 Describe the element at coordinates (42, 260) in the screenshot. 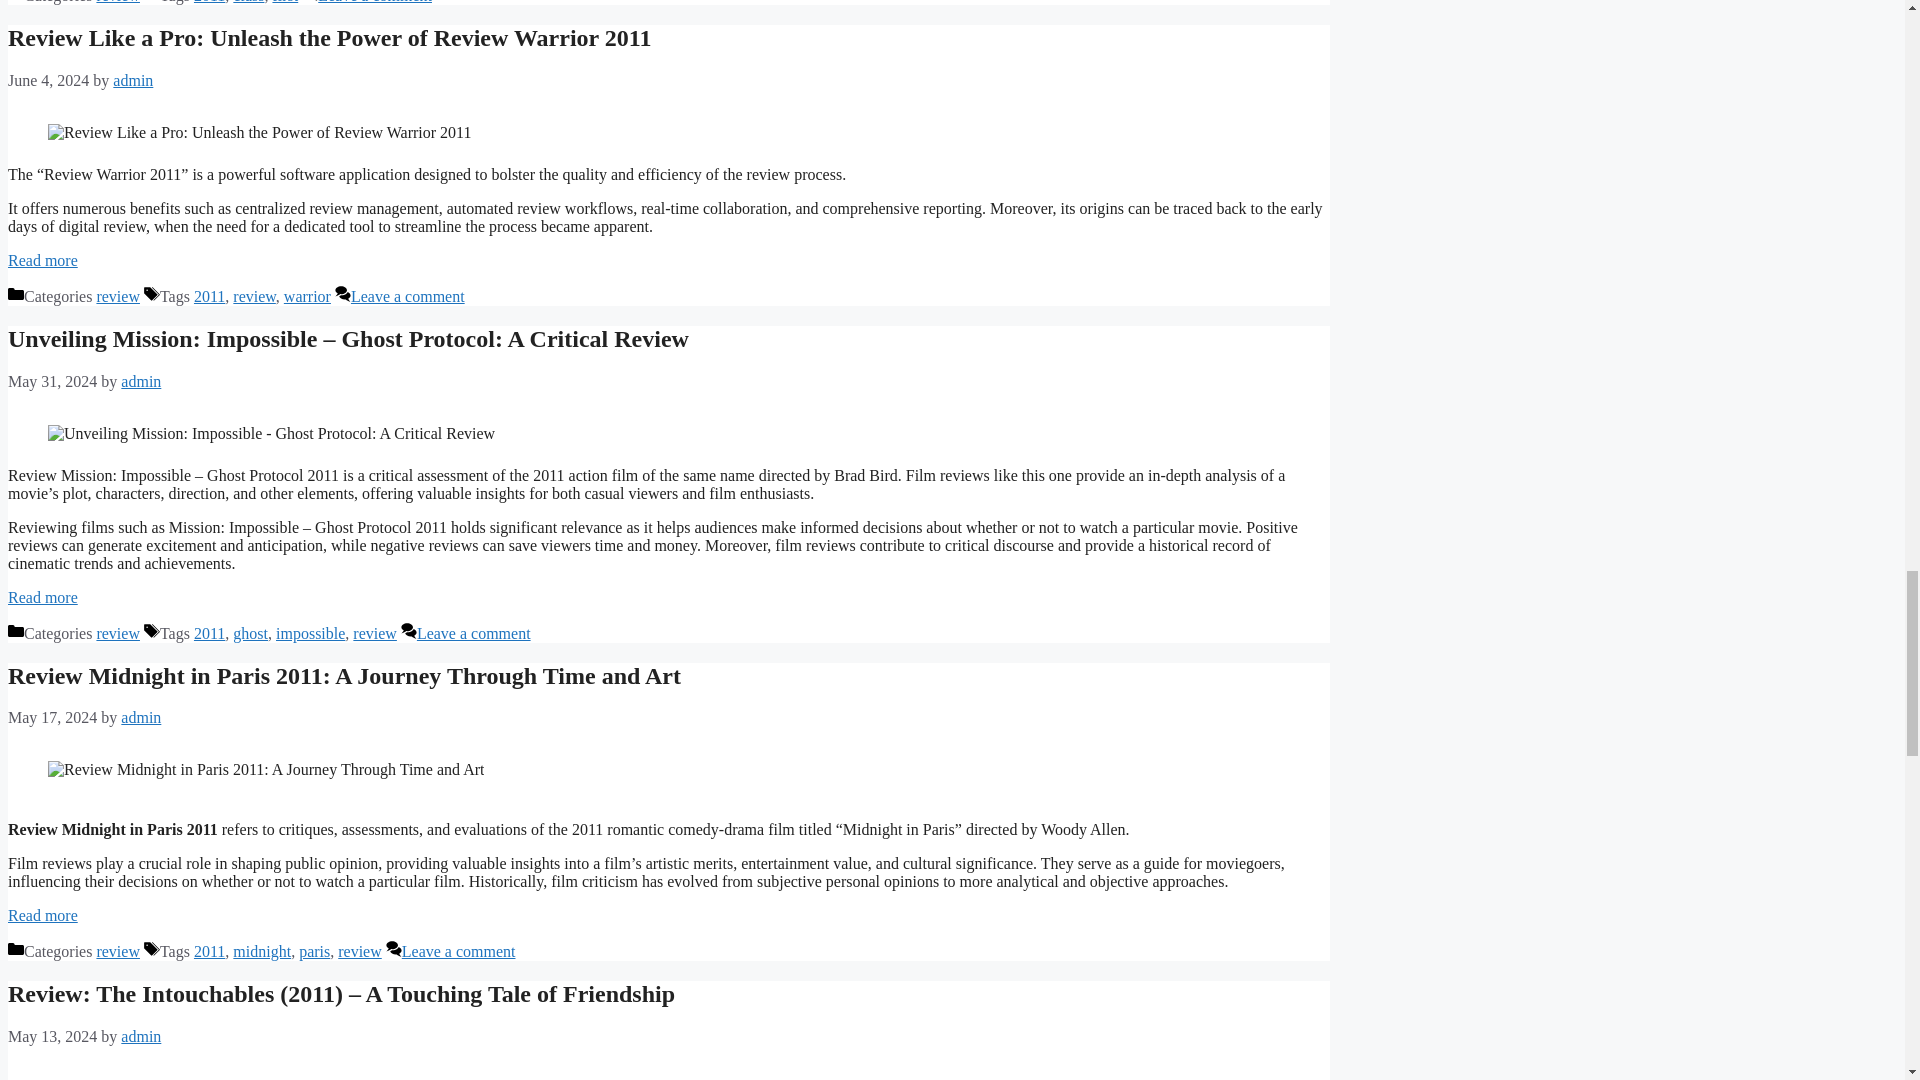

I see `Review Like a Pro: Unleash the Power of Review Warrior 2011` at that location.